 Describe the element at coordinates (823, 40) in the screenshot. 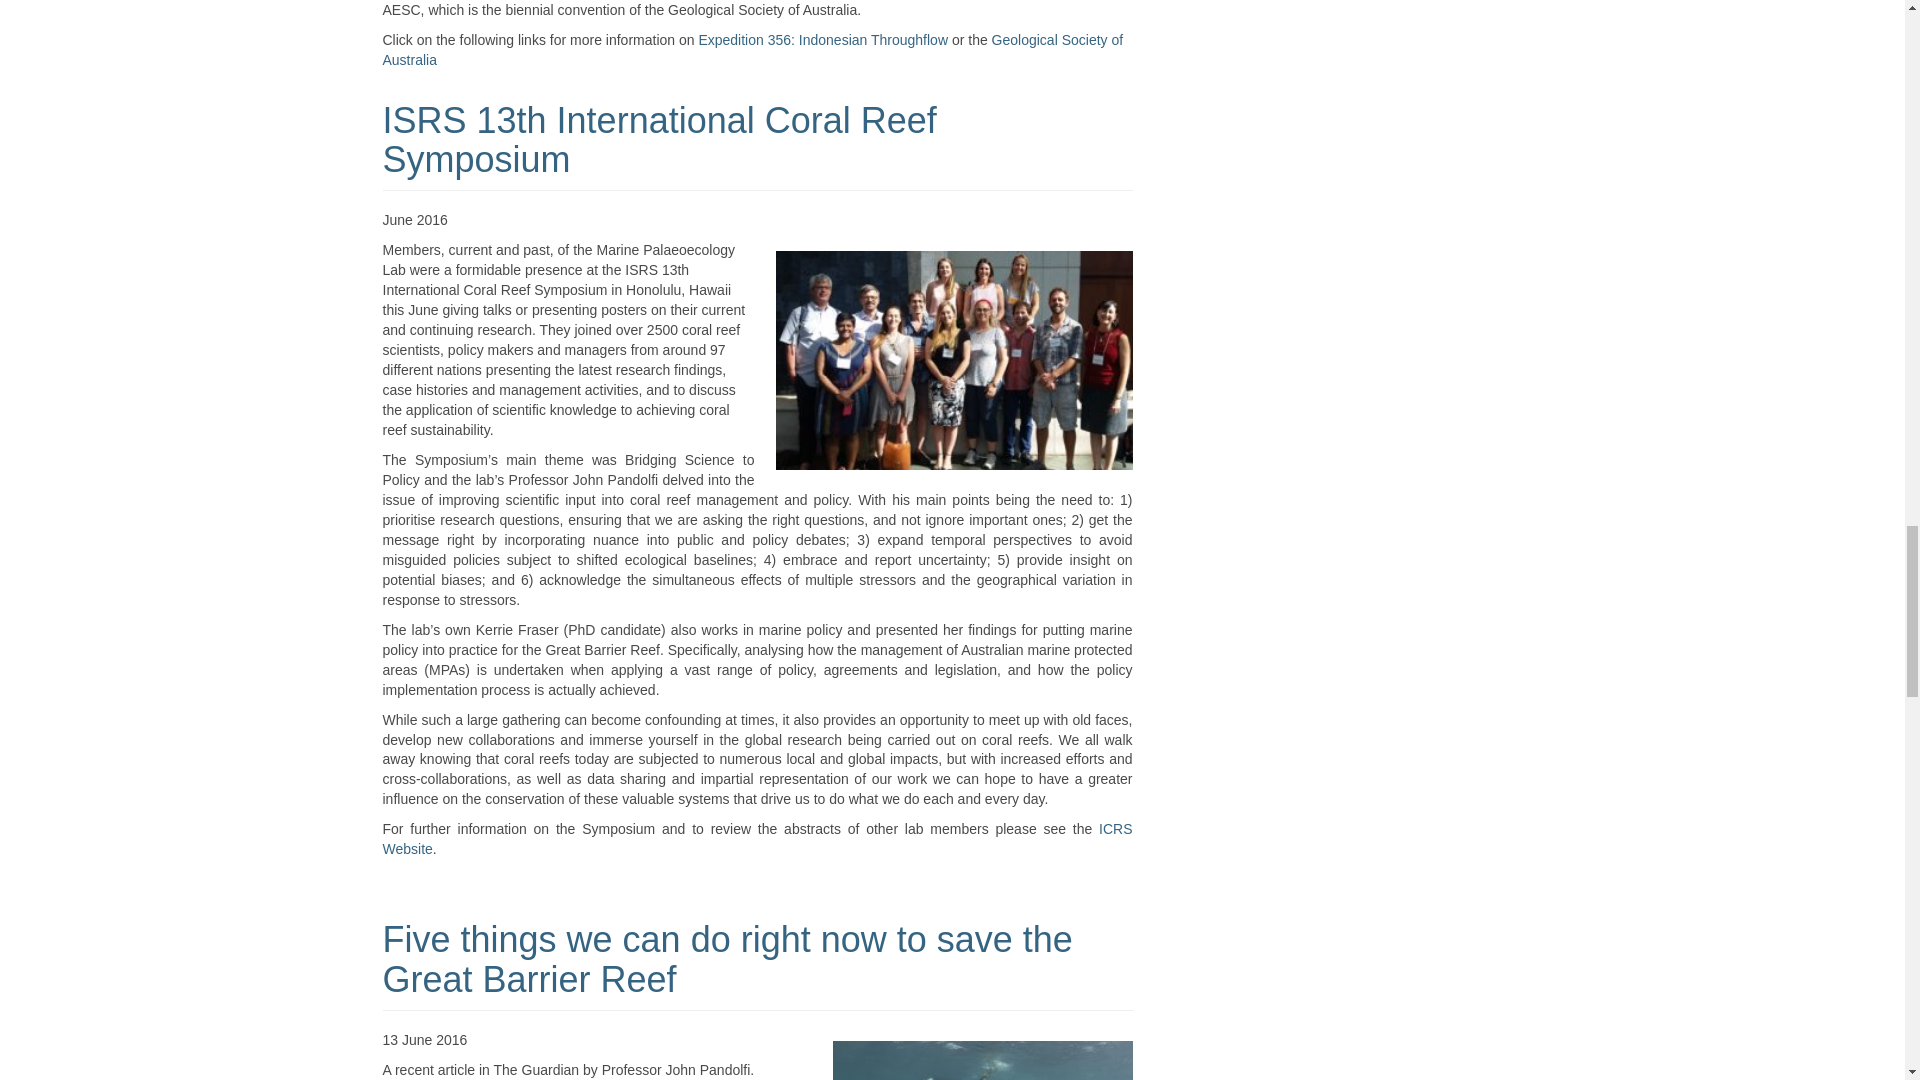

I see `Expedition 356: Indonesian Throughflow` at that location.